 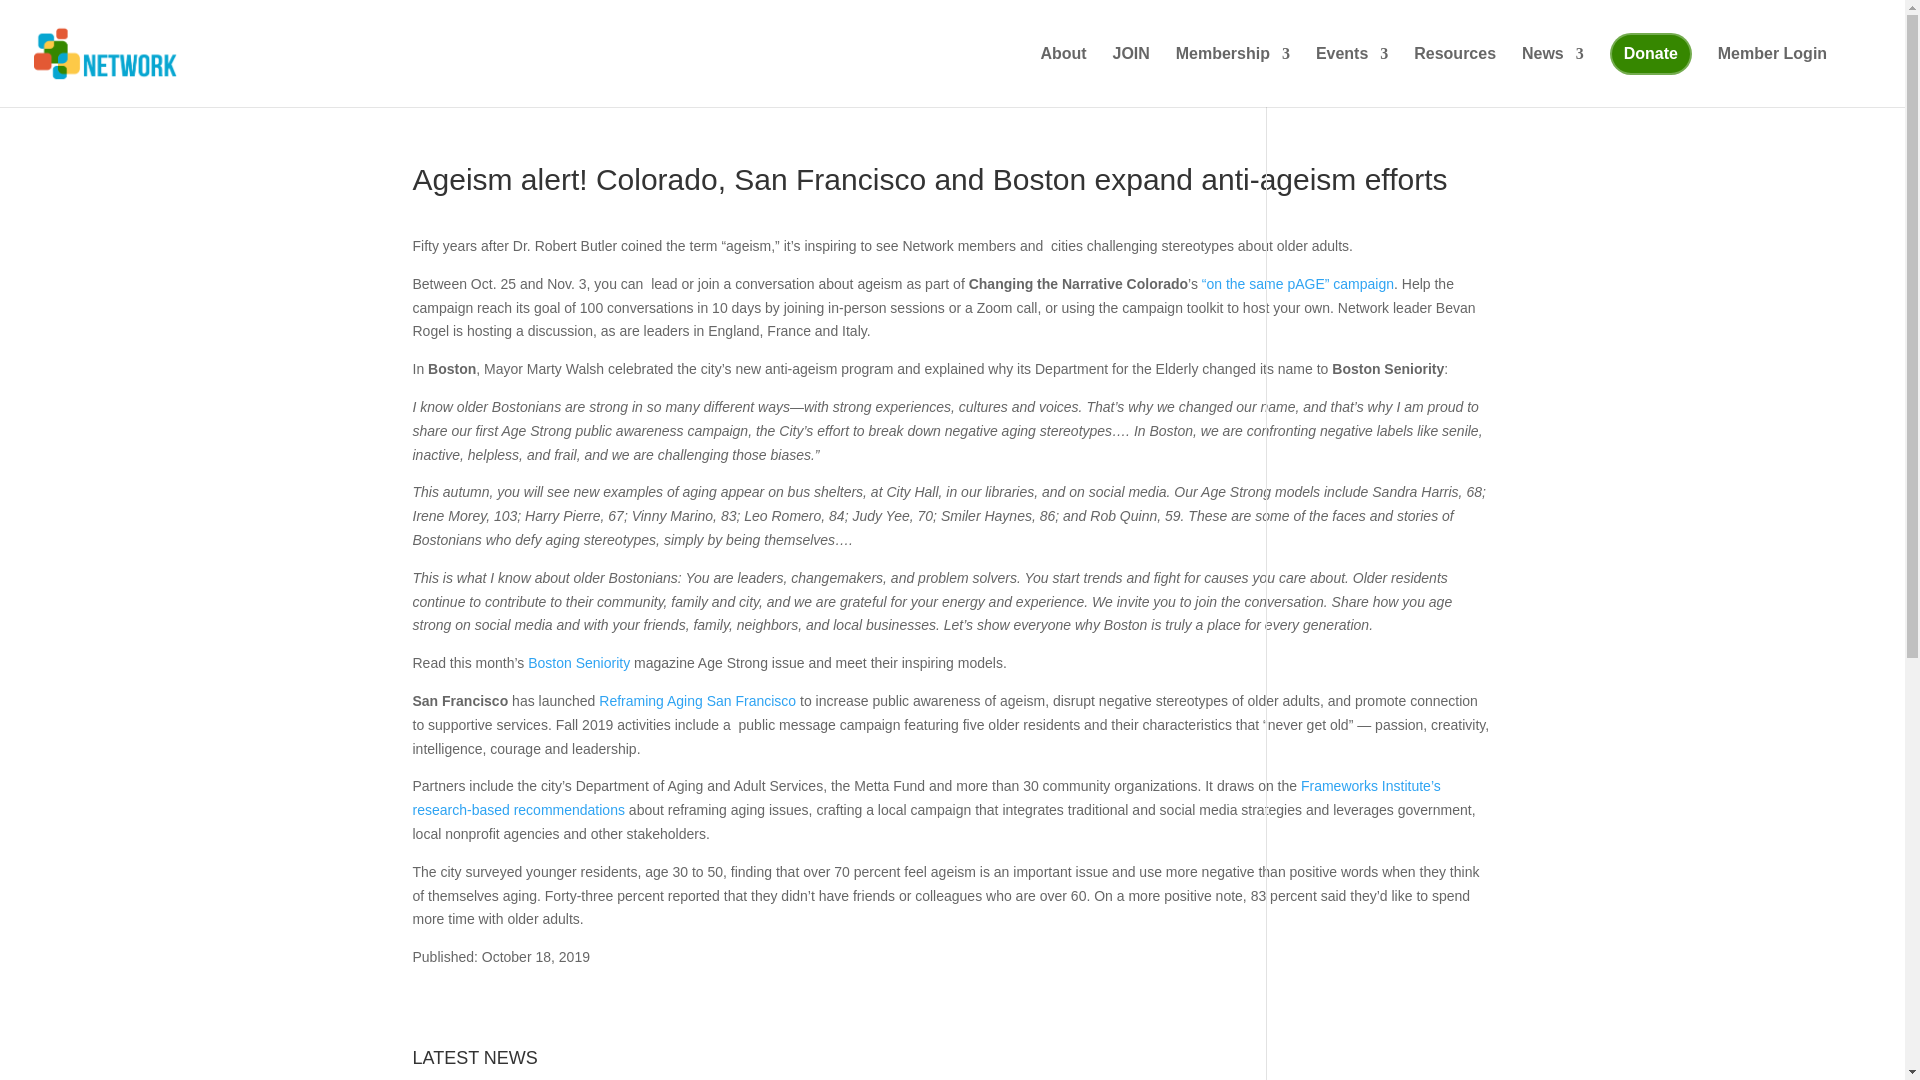 I want to click on Resources, so click(x=1454, y=70).